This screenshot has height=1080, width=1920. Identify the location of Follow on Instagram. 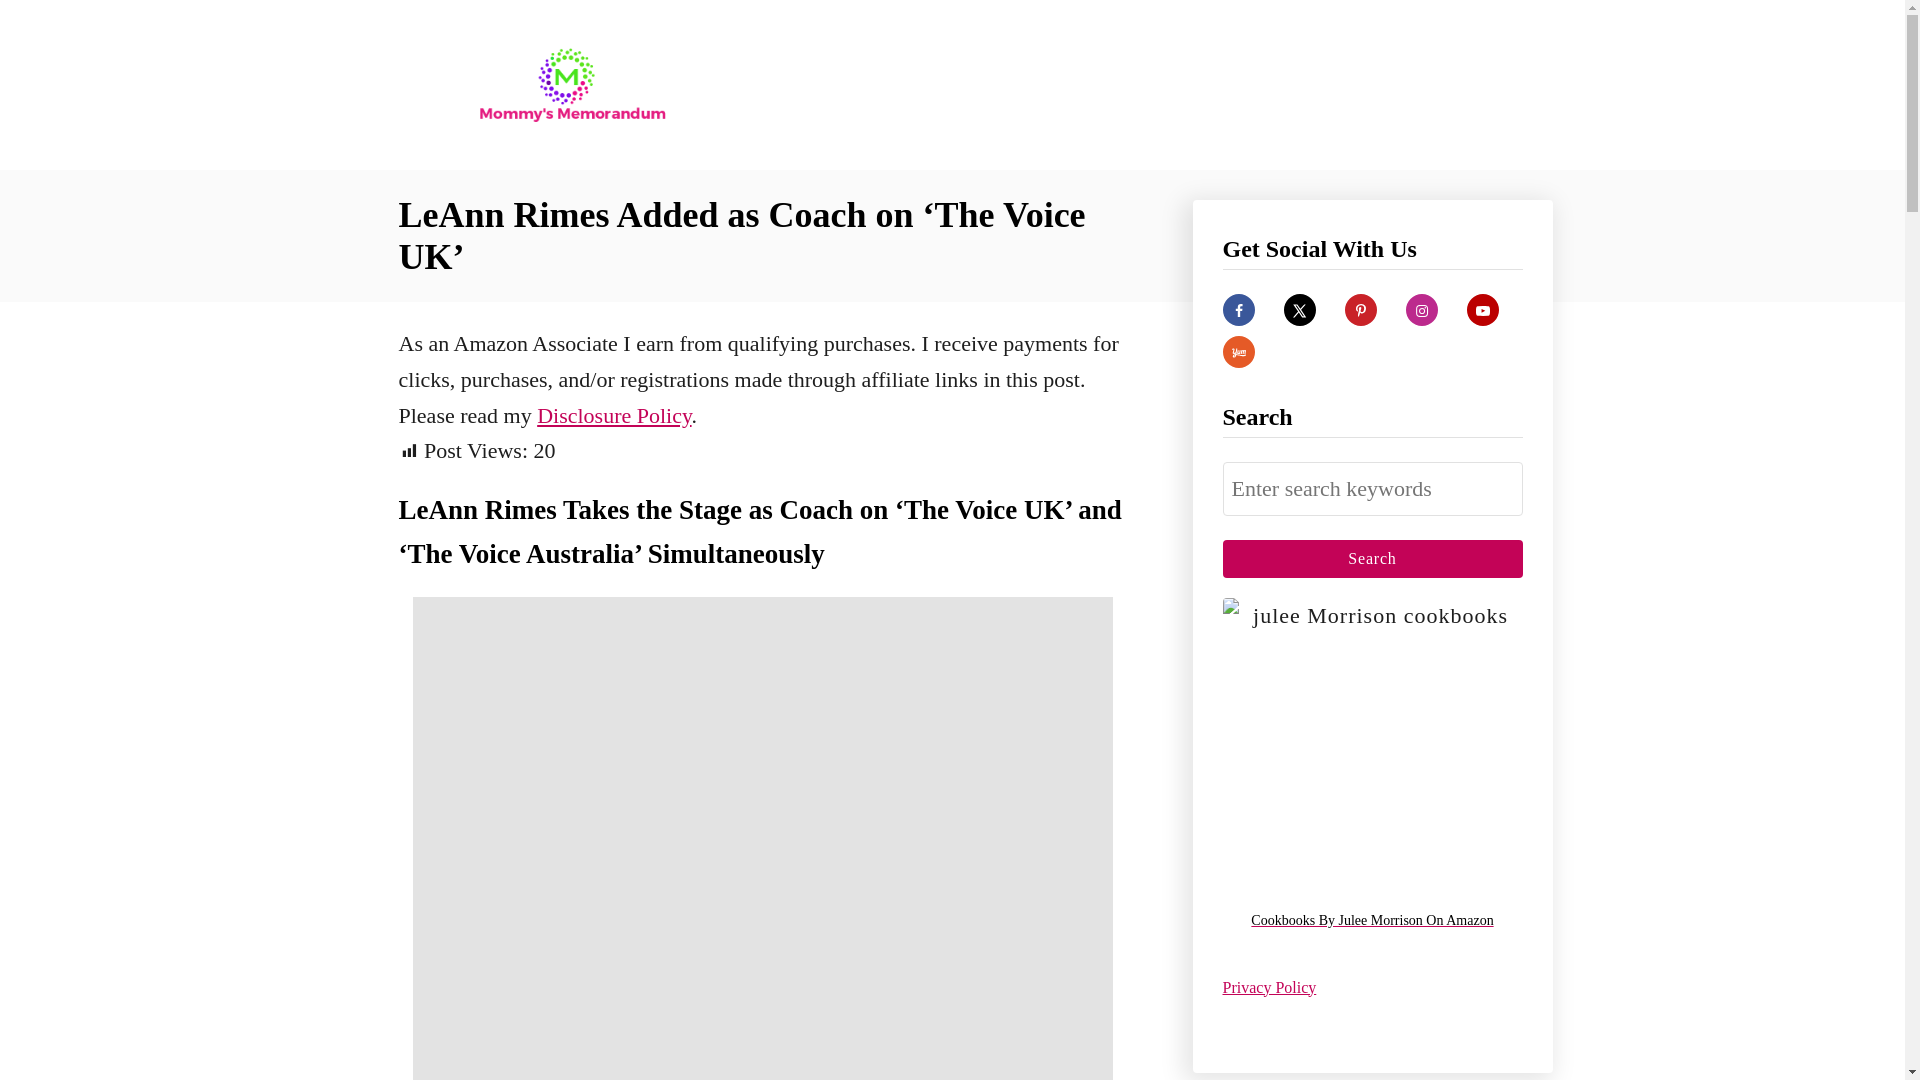
(1422, 310).